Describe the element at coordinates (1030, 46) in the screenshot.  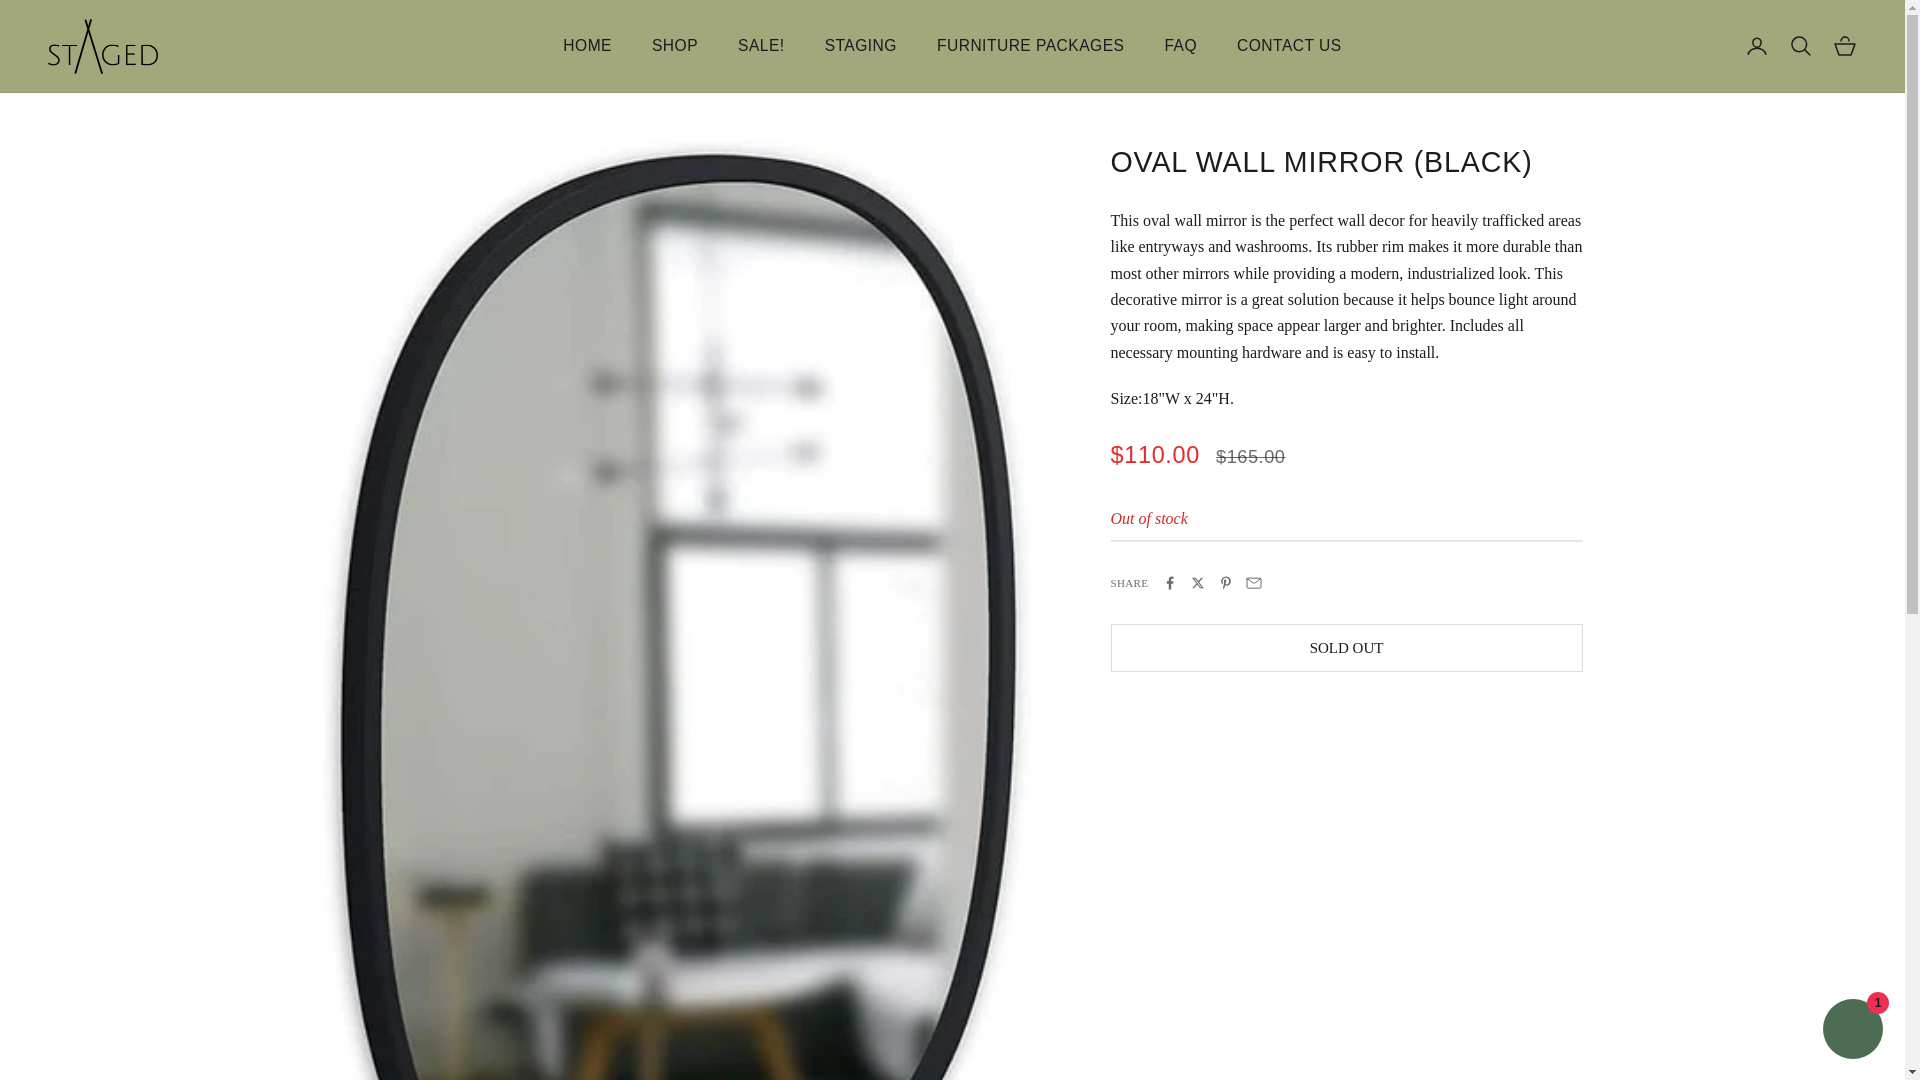
I see `FURNITURE PACKAGES` at that location.